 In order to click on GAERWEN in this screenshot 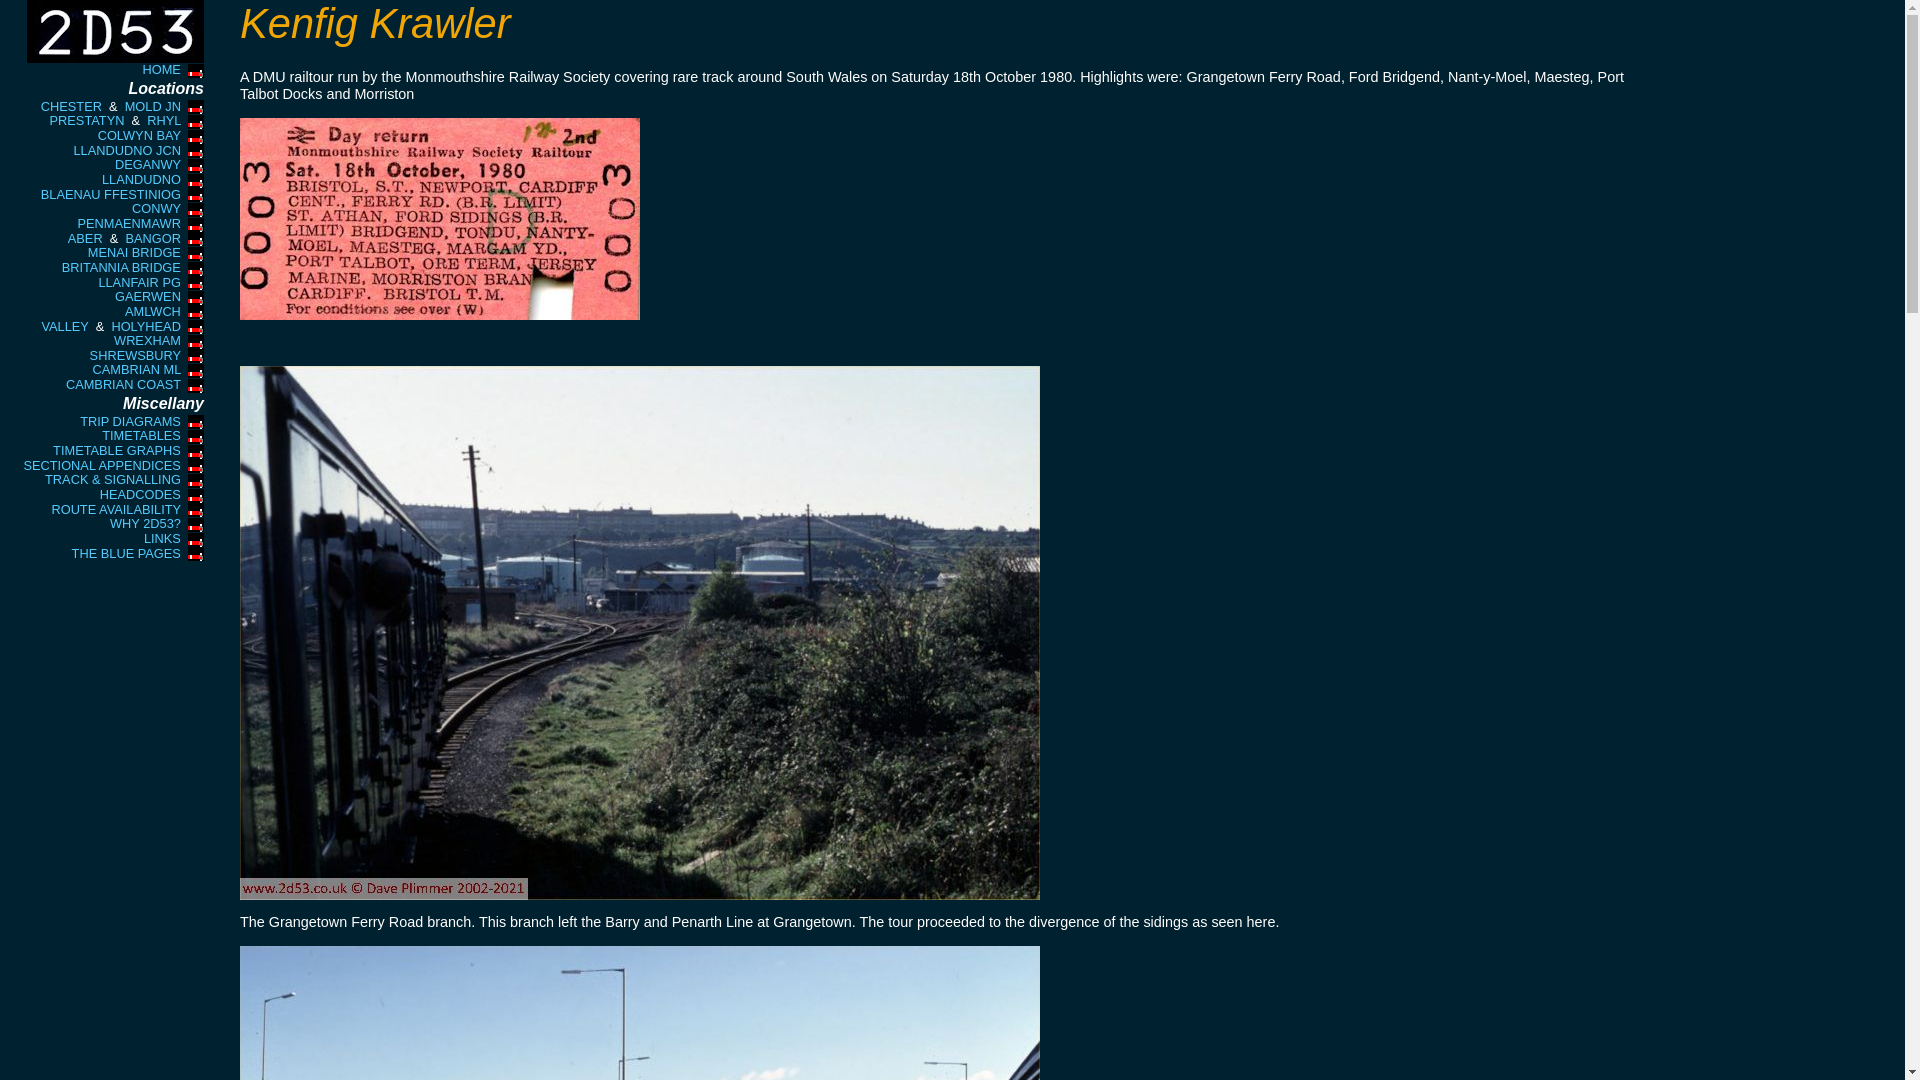, I will do `click(148, 296)`.